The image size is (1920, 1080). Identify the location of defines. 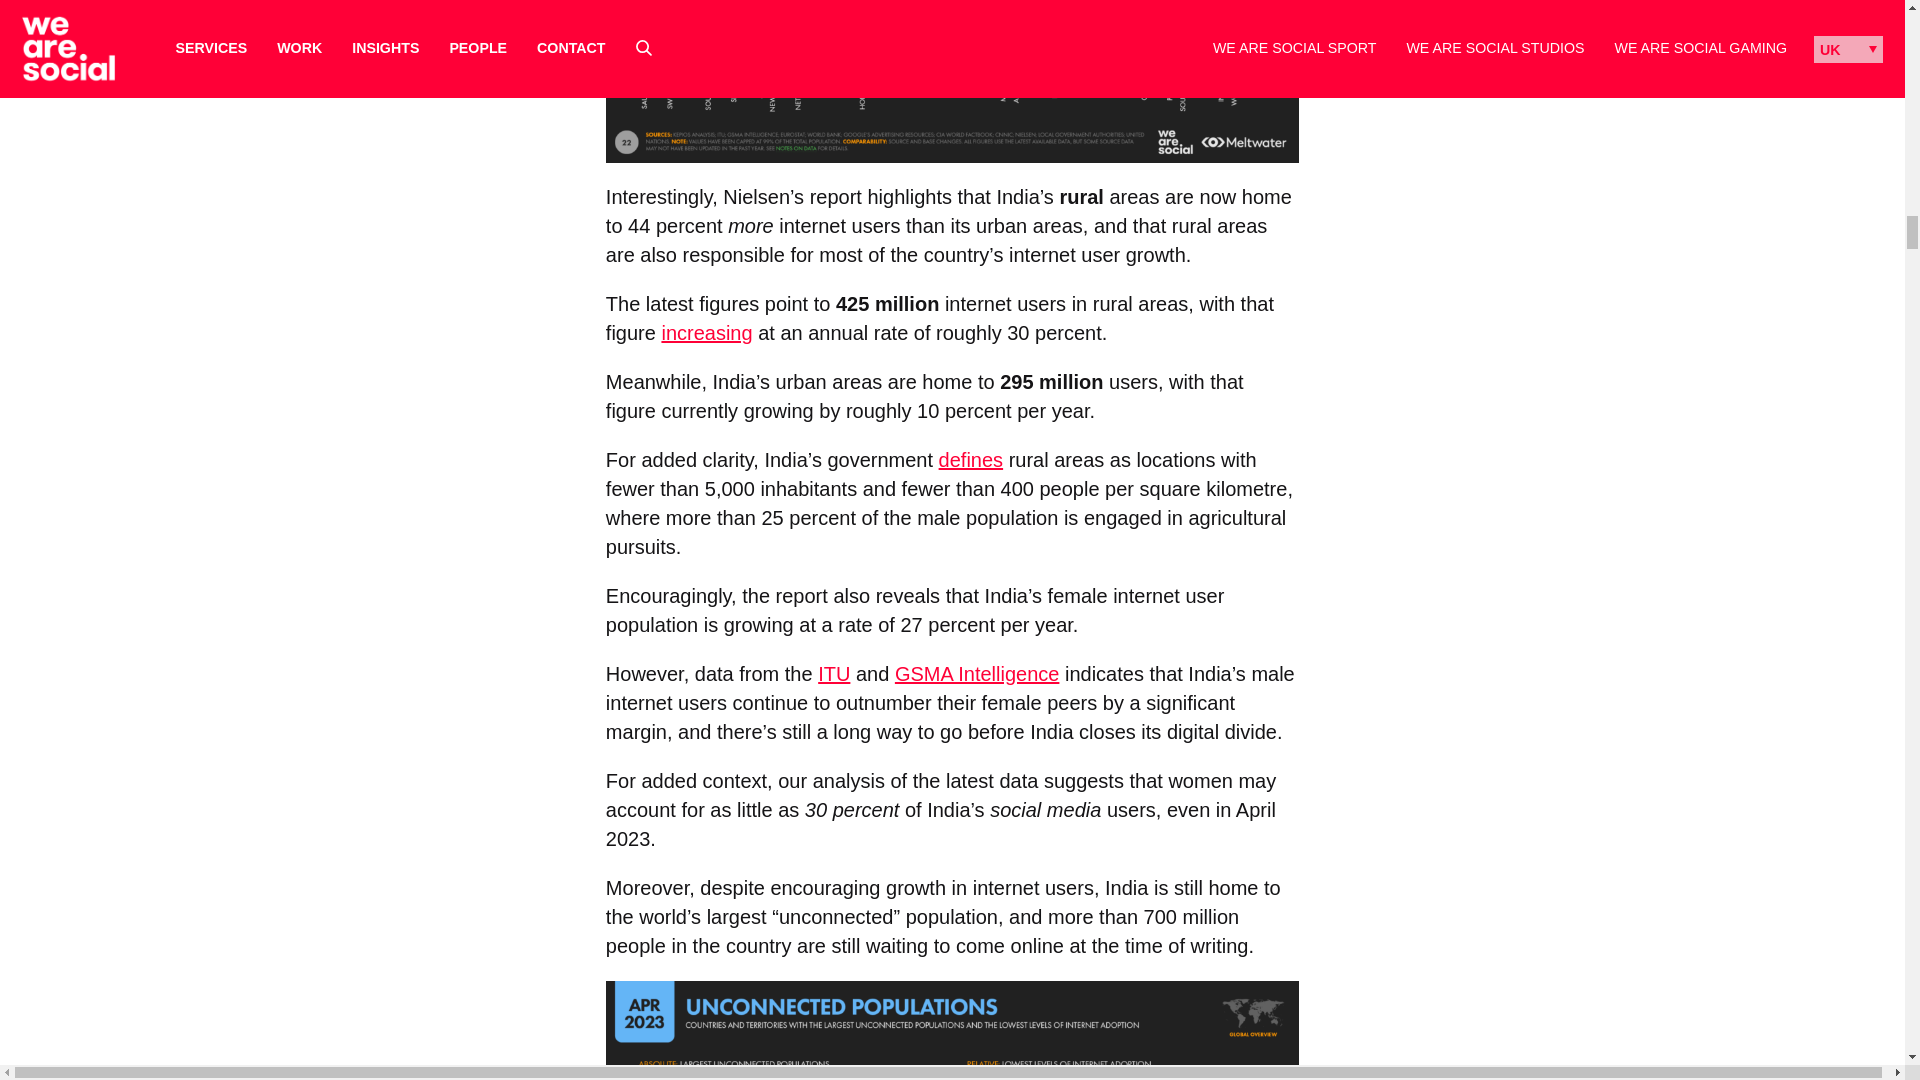
(971, 460).